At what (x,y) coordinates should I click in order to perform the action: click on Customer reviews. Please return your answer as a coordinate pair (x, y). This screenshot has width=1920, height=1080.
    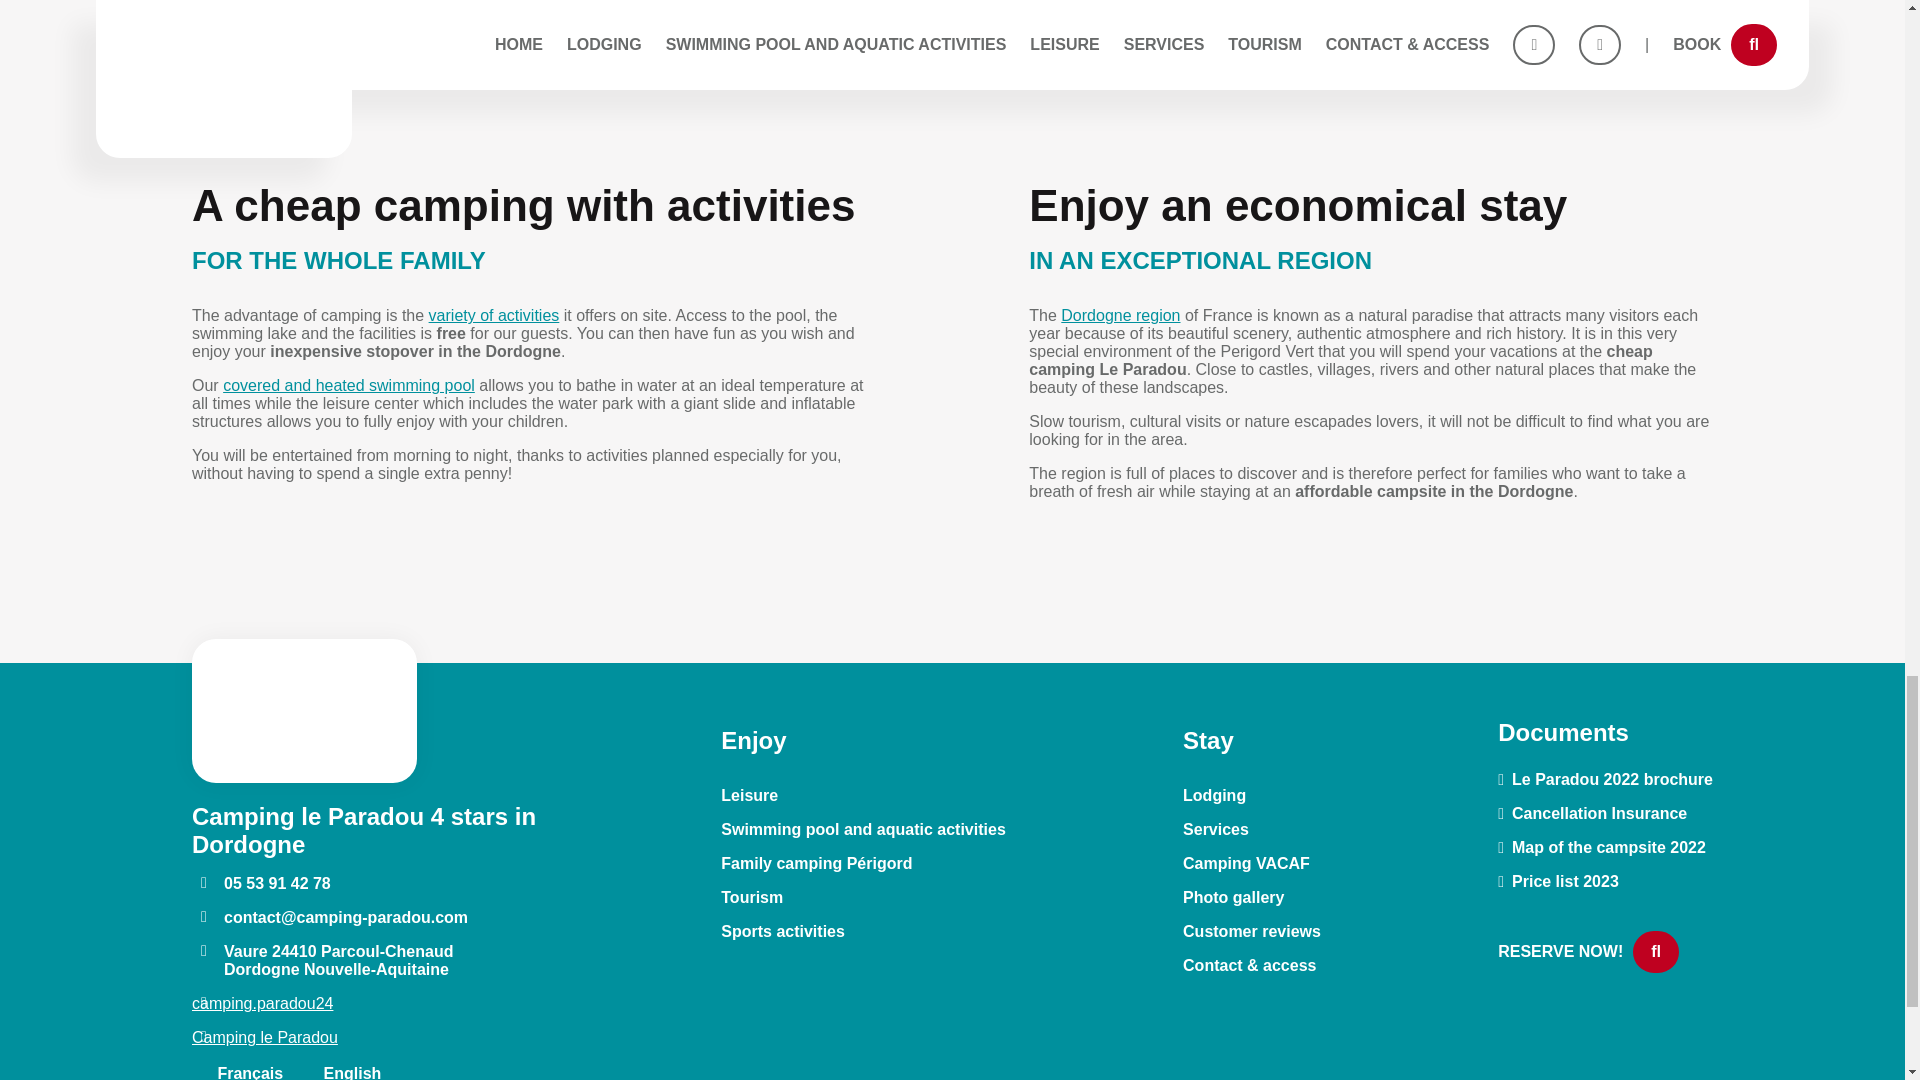
    Looking at the image, I should click on (1251, 932).